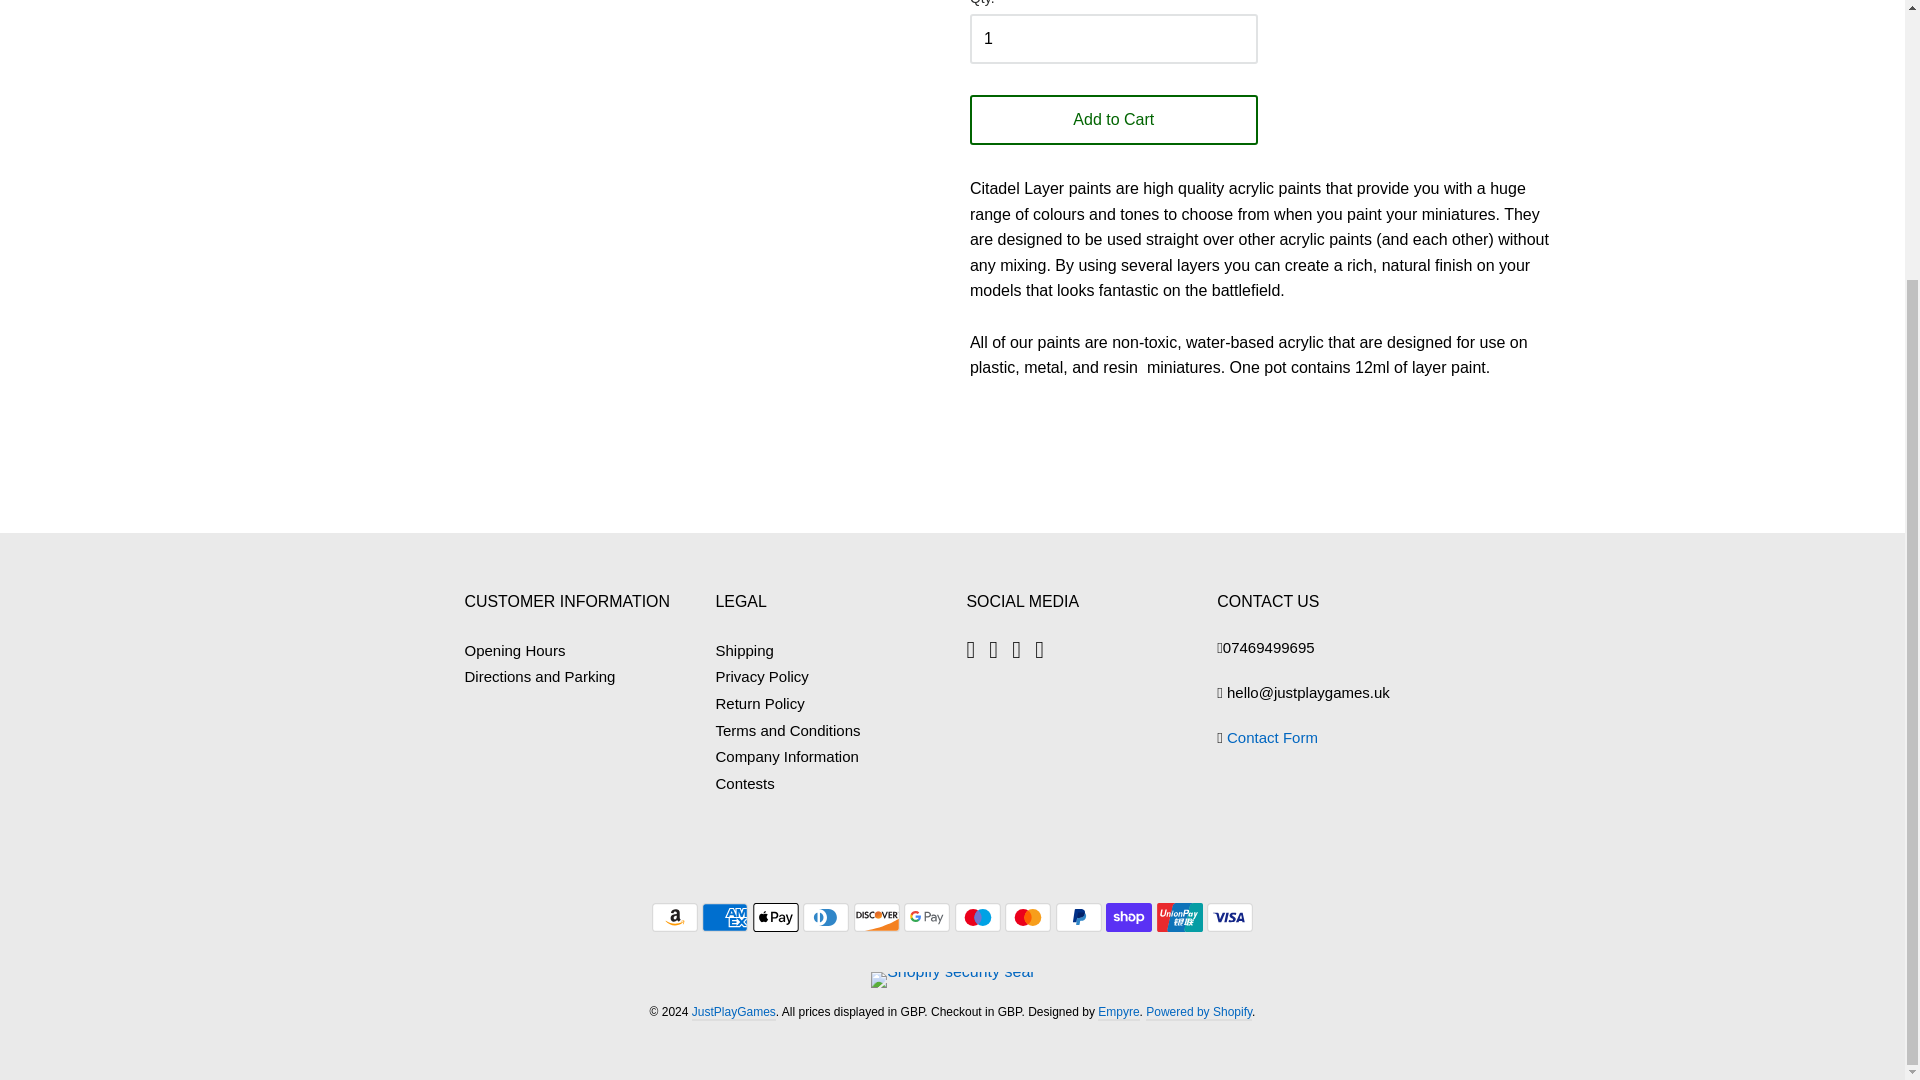 This screenshot has width=1920, height=1080. What do you see at coordinates (1113, 38) in the screenshot?
I see `1` at bounding box center [1113, 38].